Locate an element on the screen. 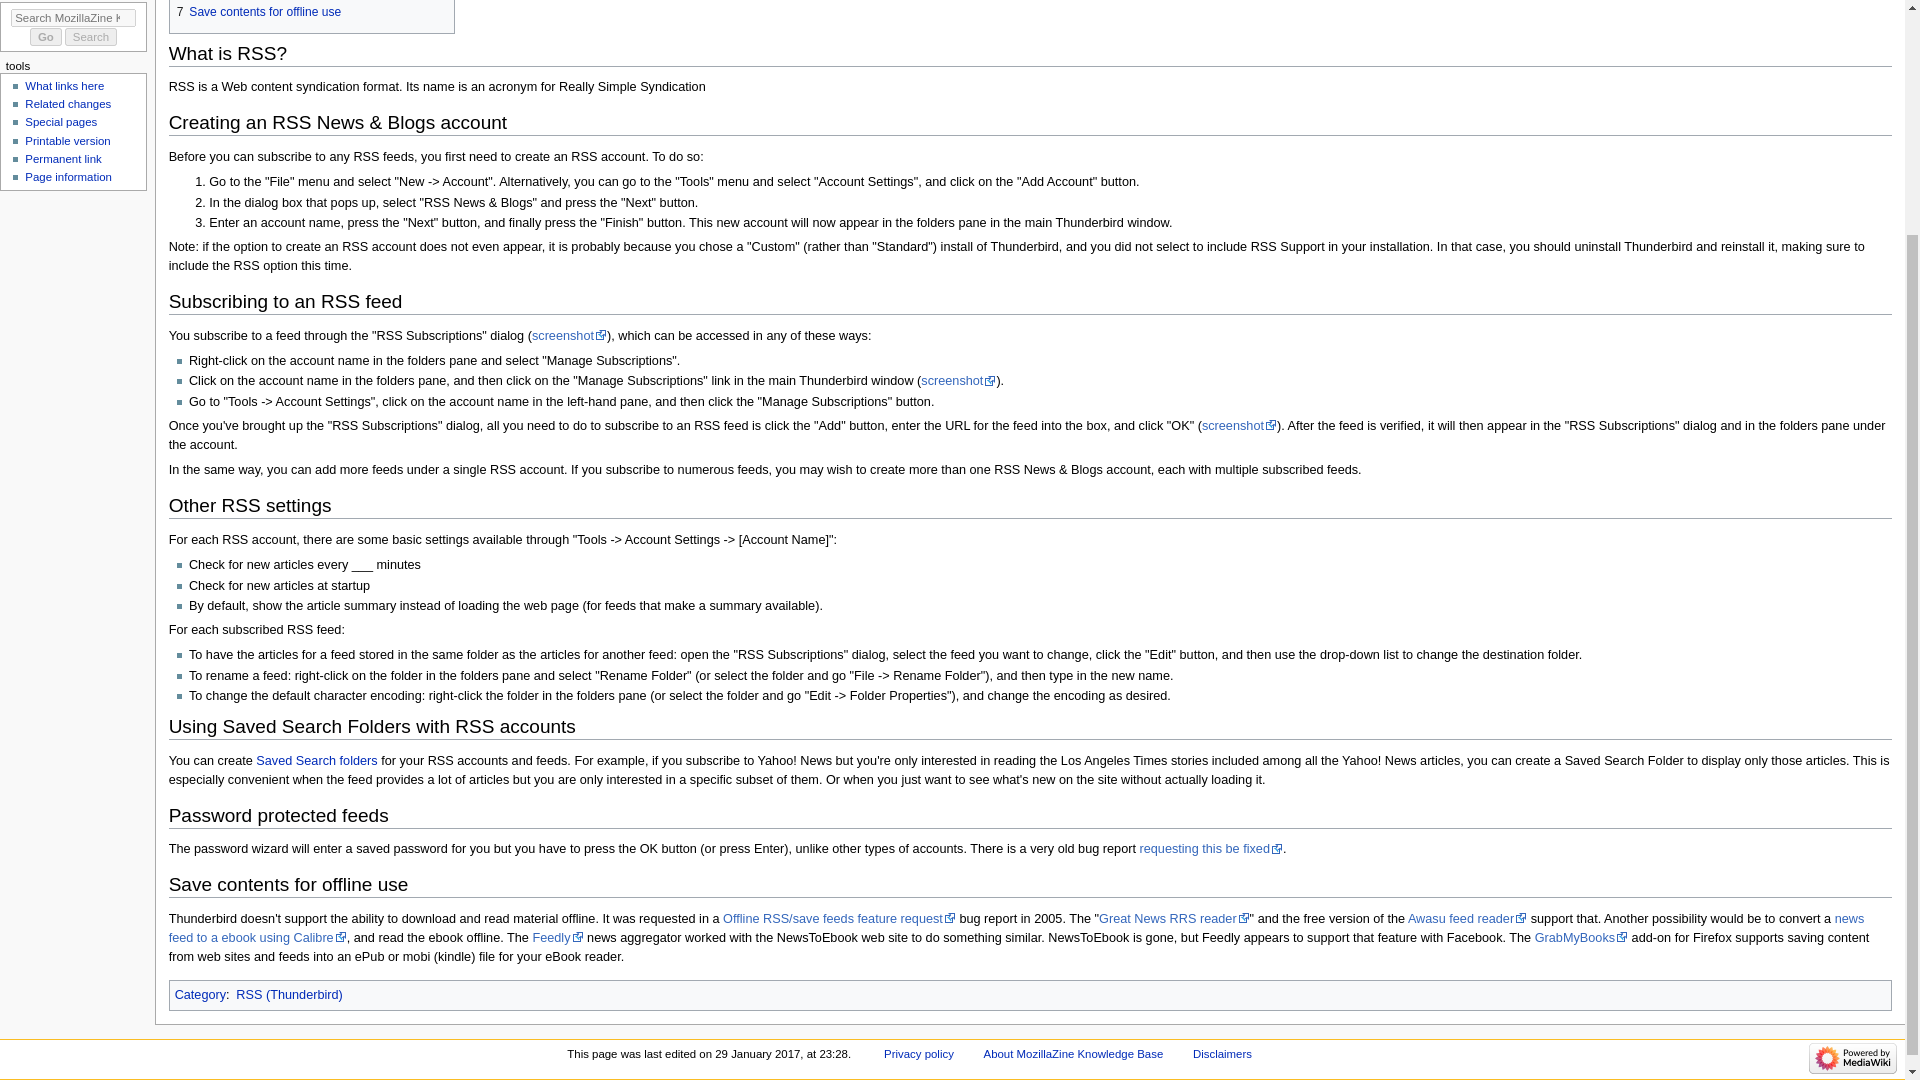  Great News RRS reader is located at coordinates (1174, 918).